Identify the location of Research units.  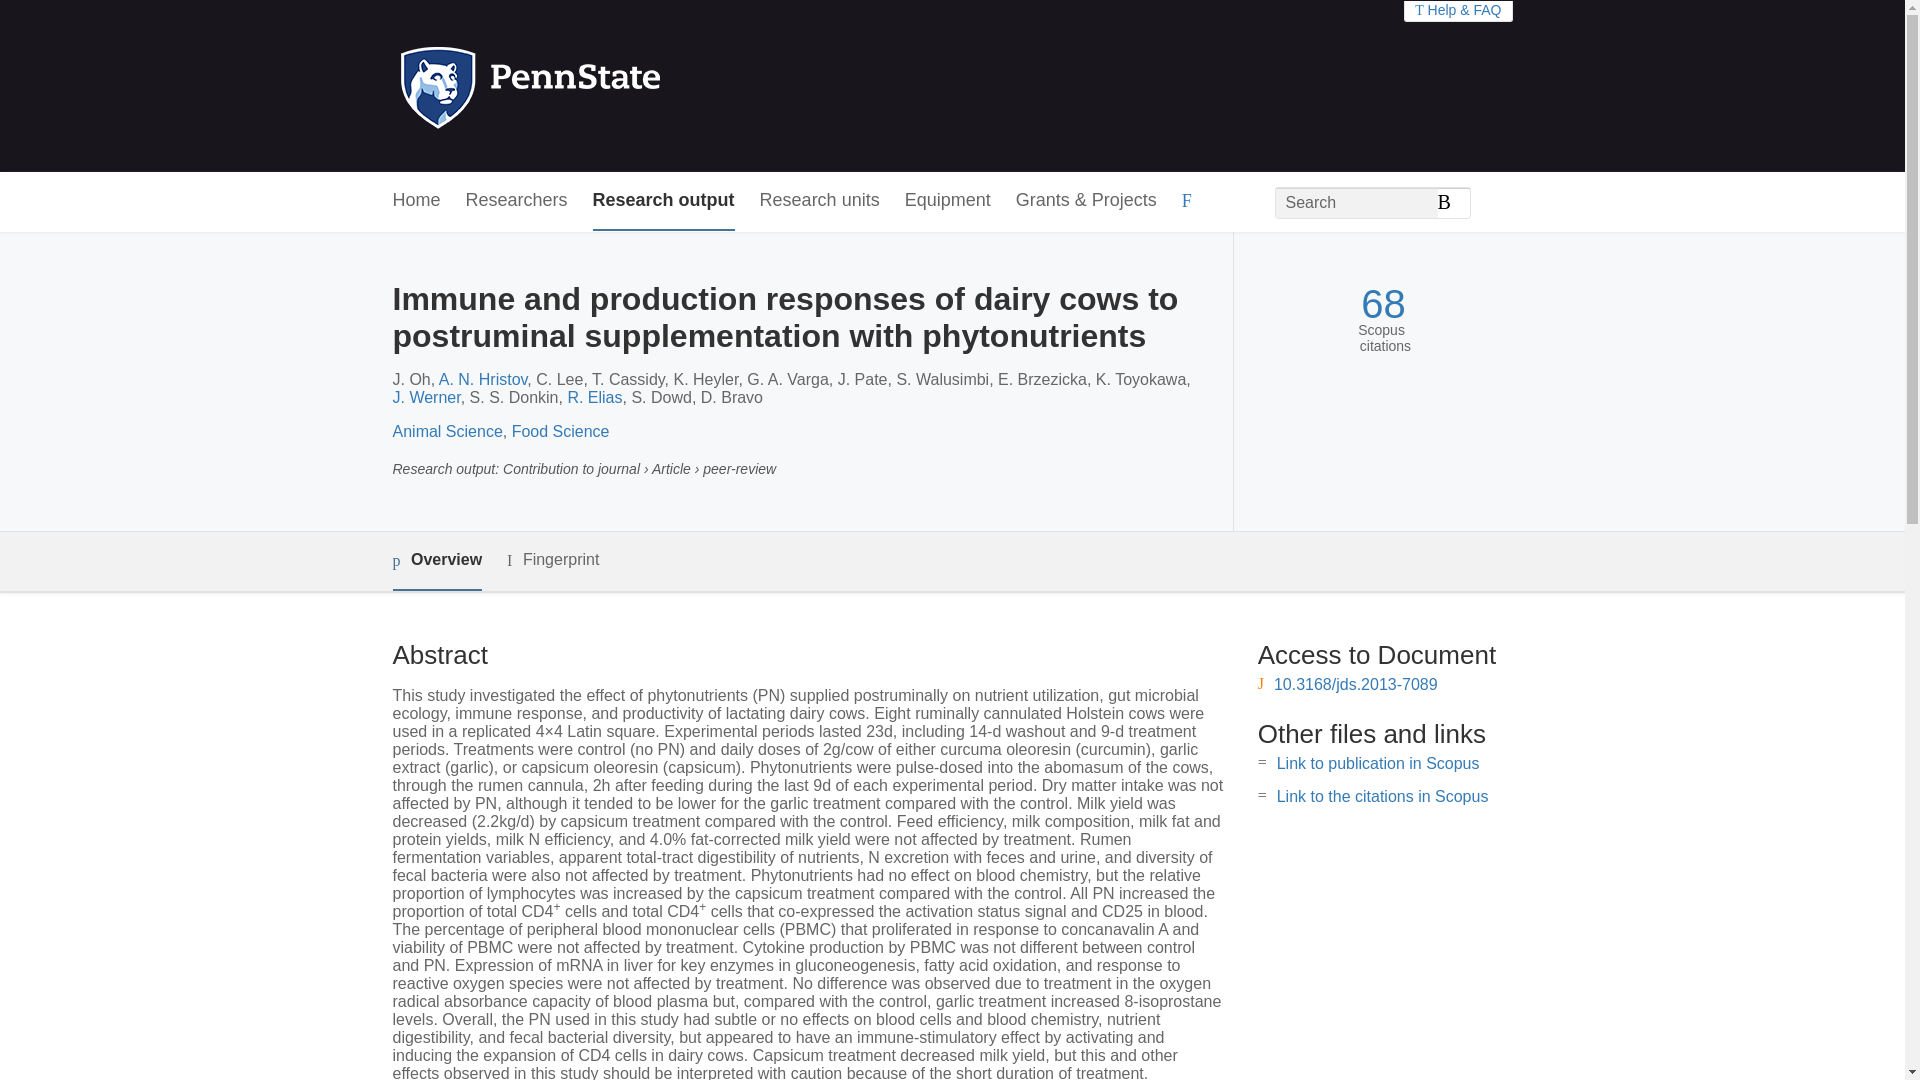
(820, 201).